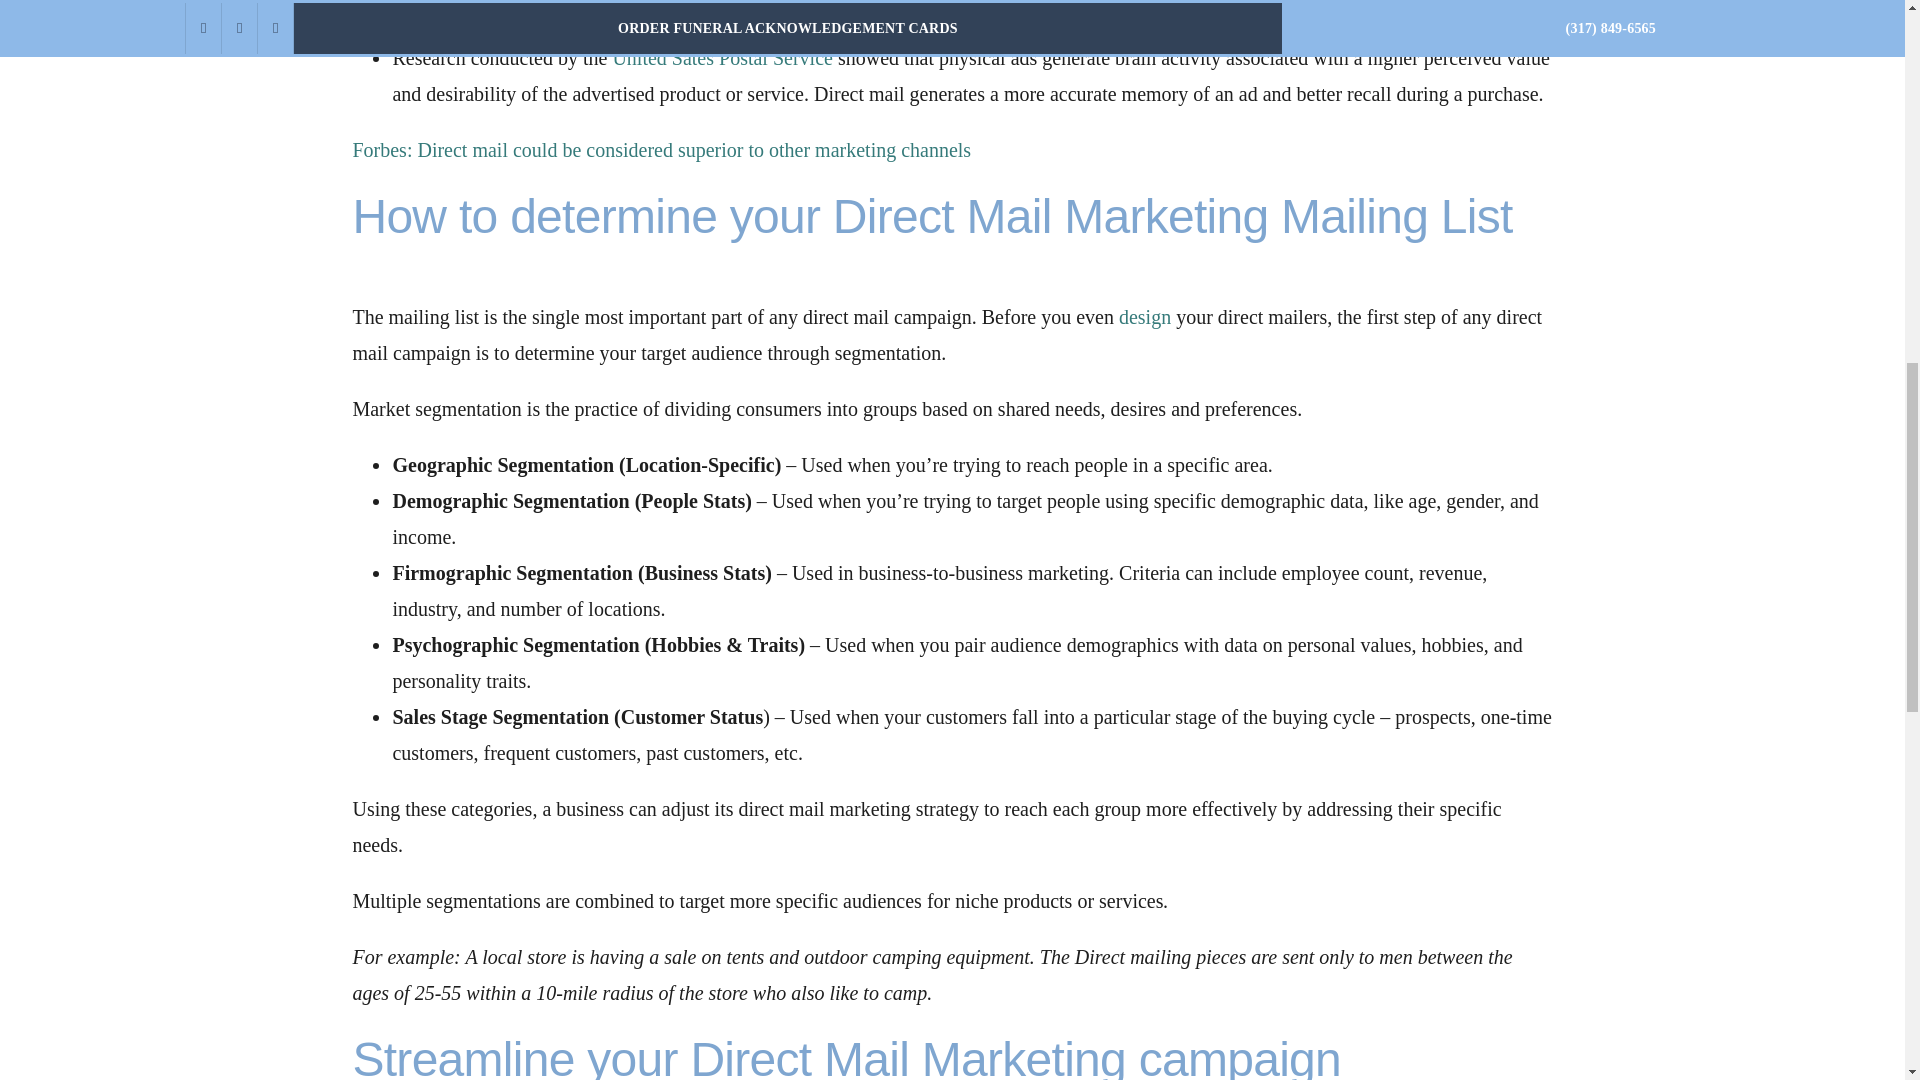 Image resolution: width=1920 pixels, height=1080 pixels. Describe the element at coordinates (722, 58) in the screenshot. I see `United Sates Postal Service` at that location.